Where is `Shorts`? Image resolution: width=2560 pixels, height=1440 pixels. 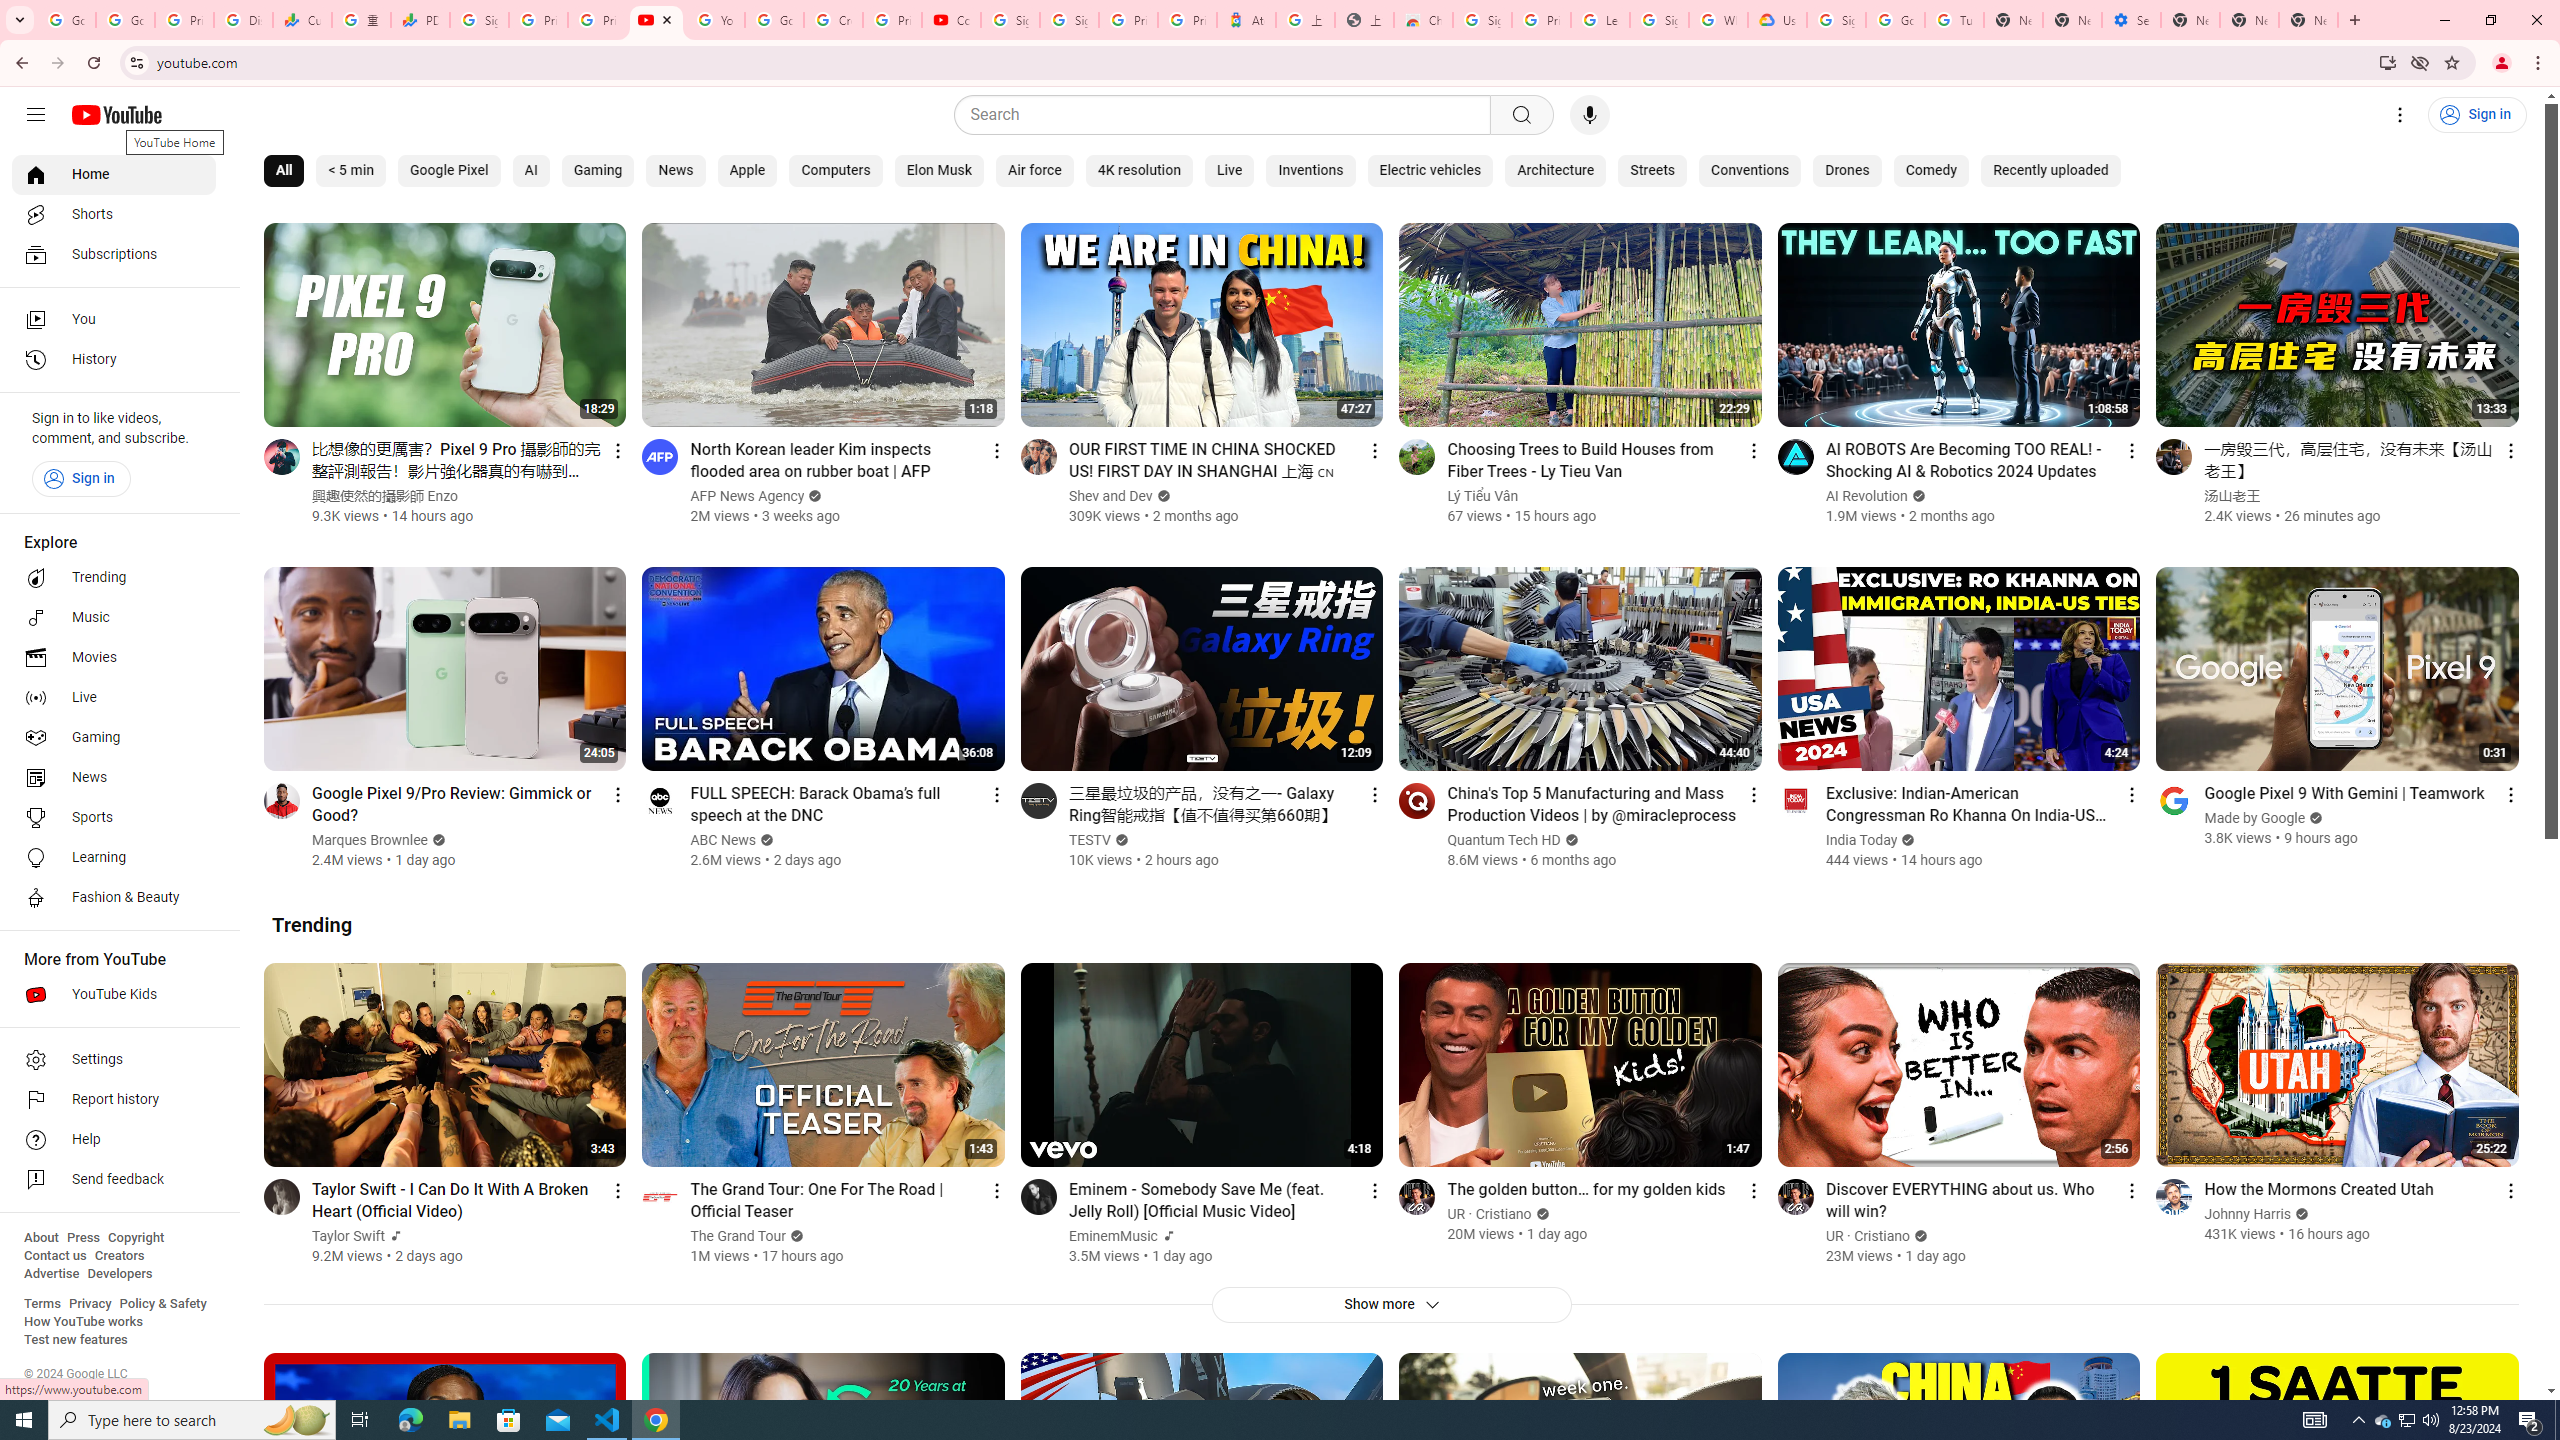 Shorts is located at coordinates (114, 214).